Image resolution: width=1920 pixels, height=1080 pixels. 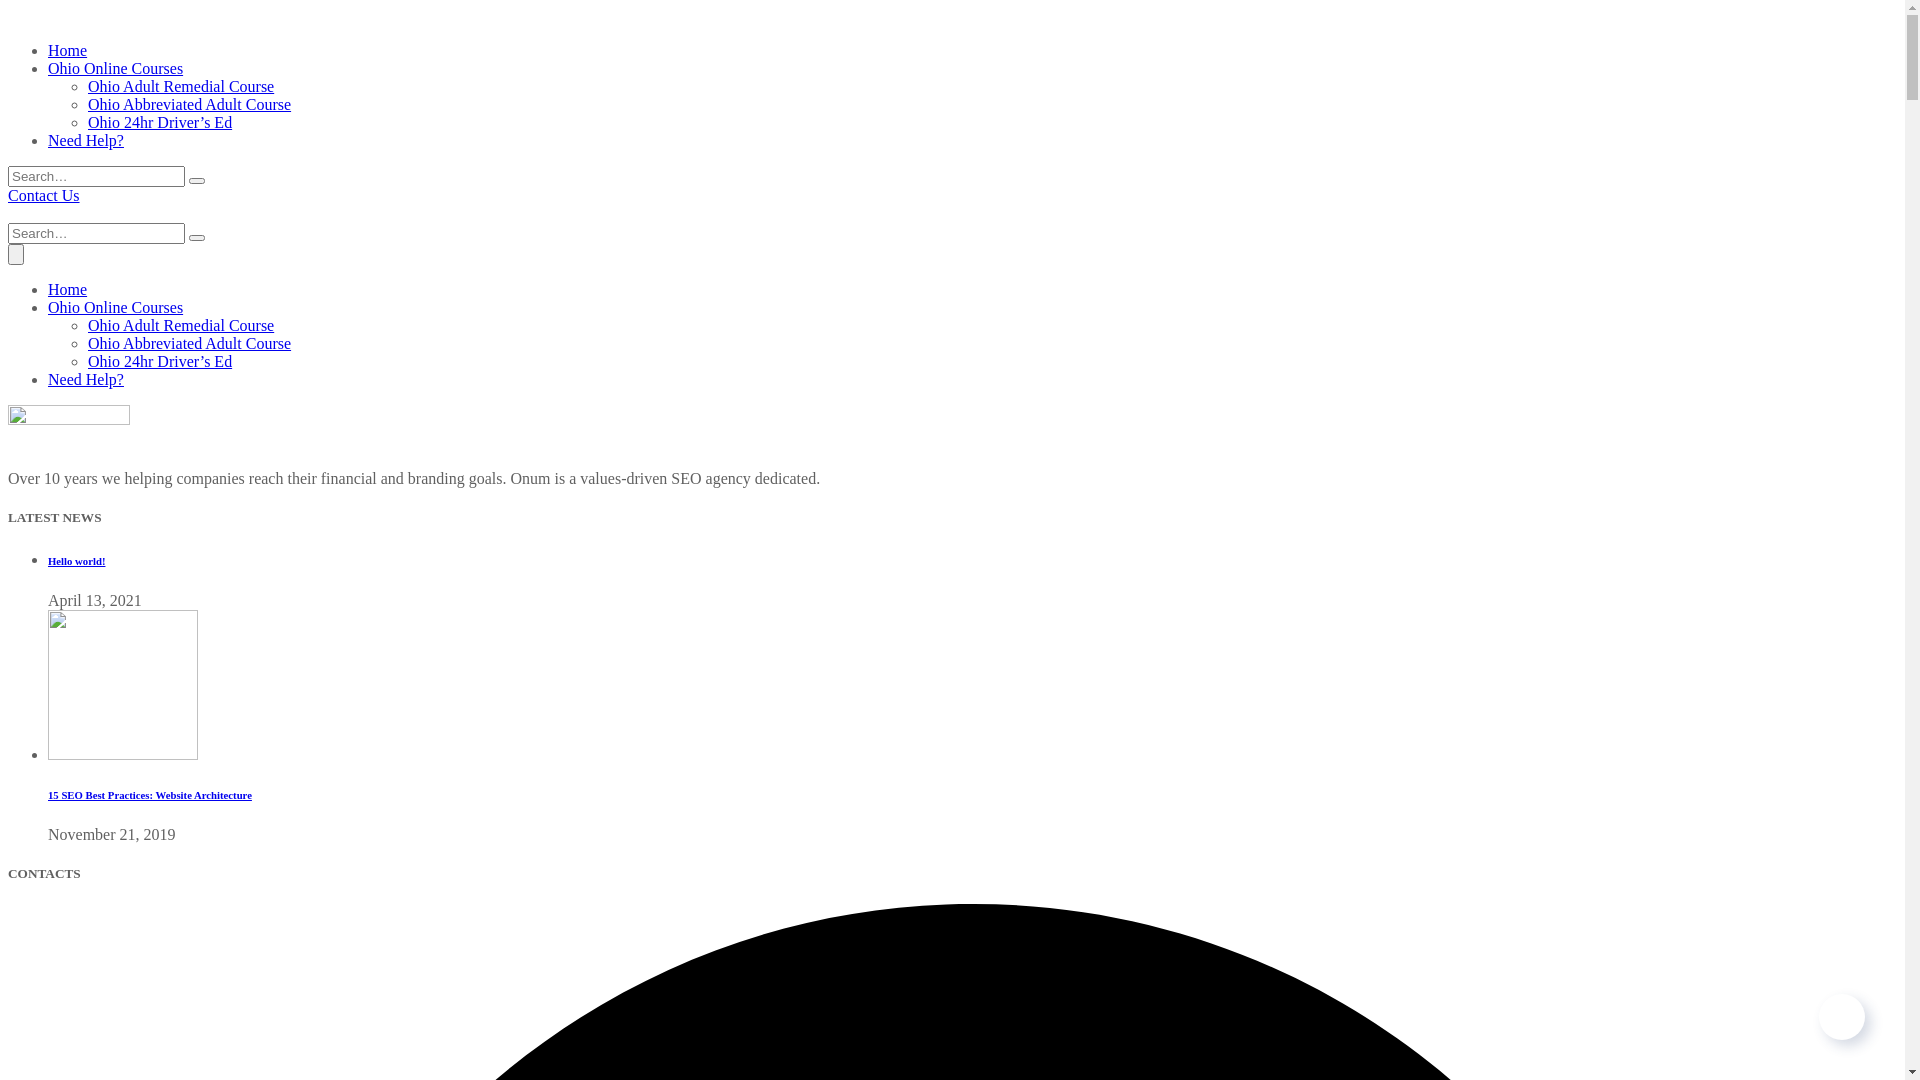 What do you see at coordinates (116, 308) in the screenshot?
I see `Ohio Online Courses` at bounding box center [116, 308].